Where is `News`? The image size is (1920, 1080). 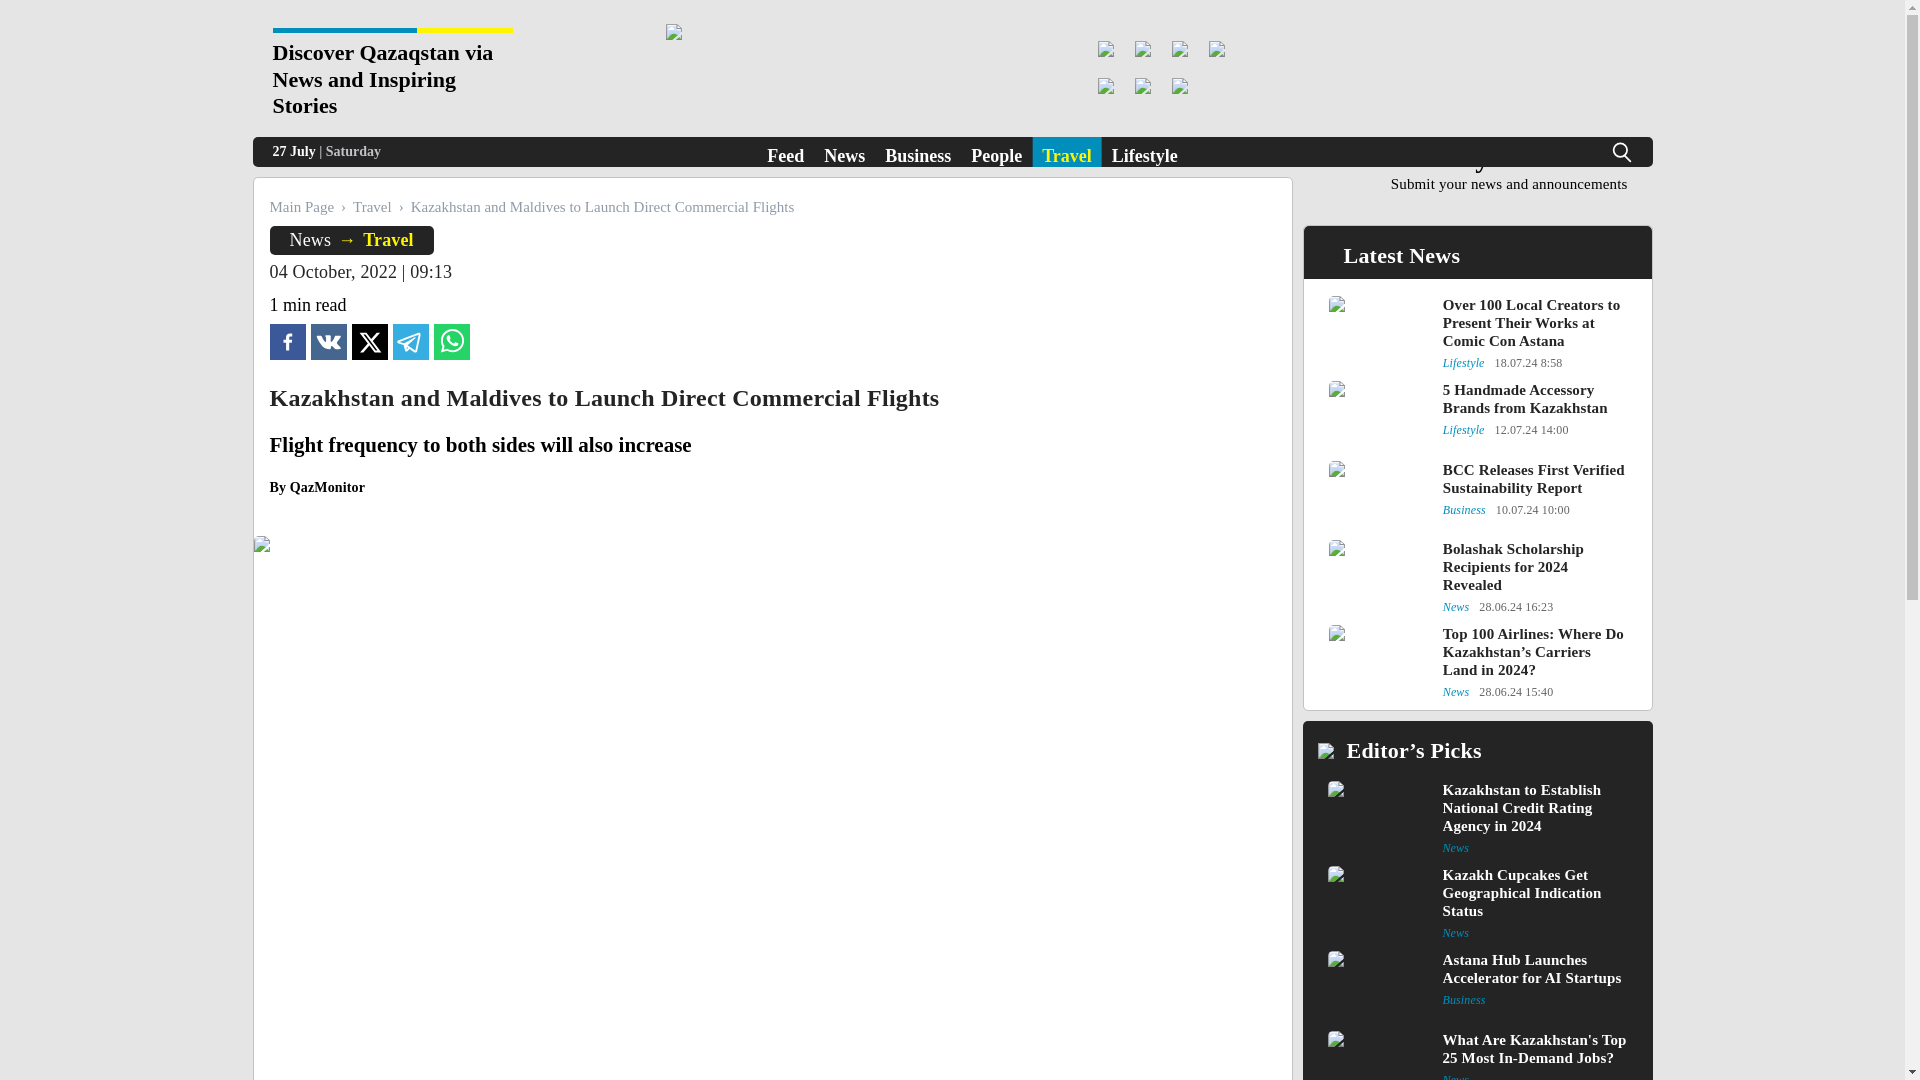 News is located at coordinates (844, 152).